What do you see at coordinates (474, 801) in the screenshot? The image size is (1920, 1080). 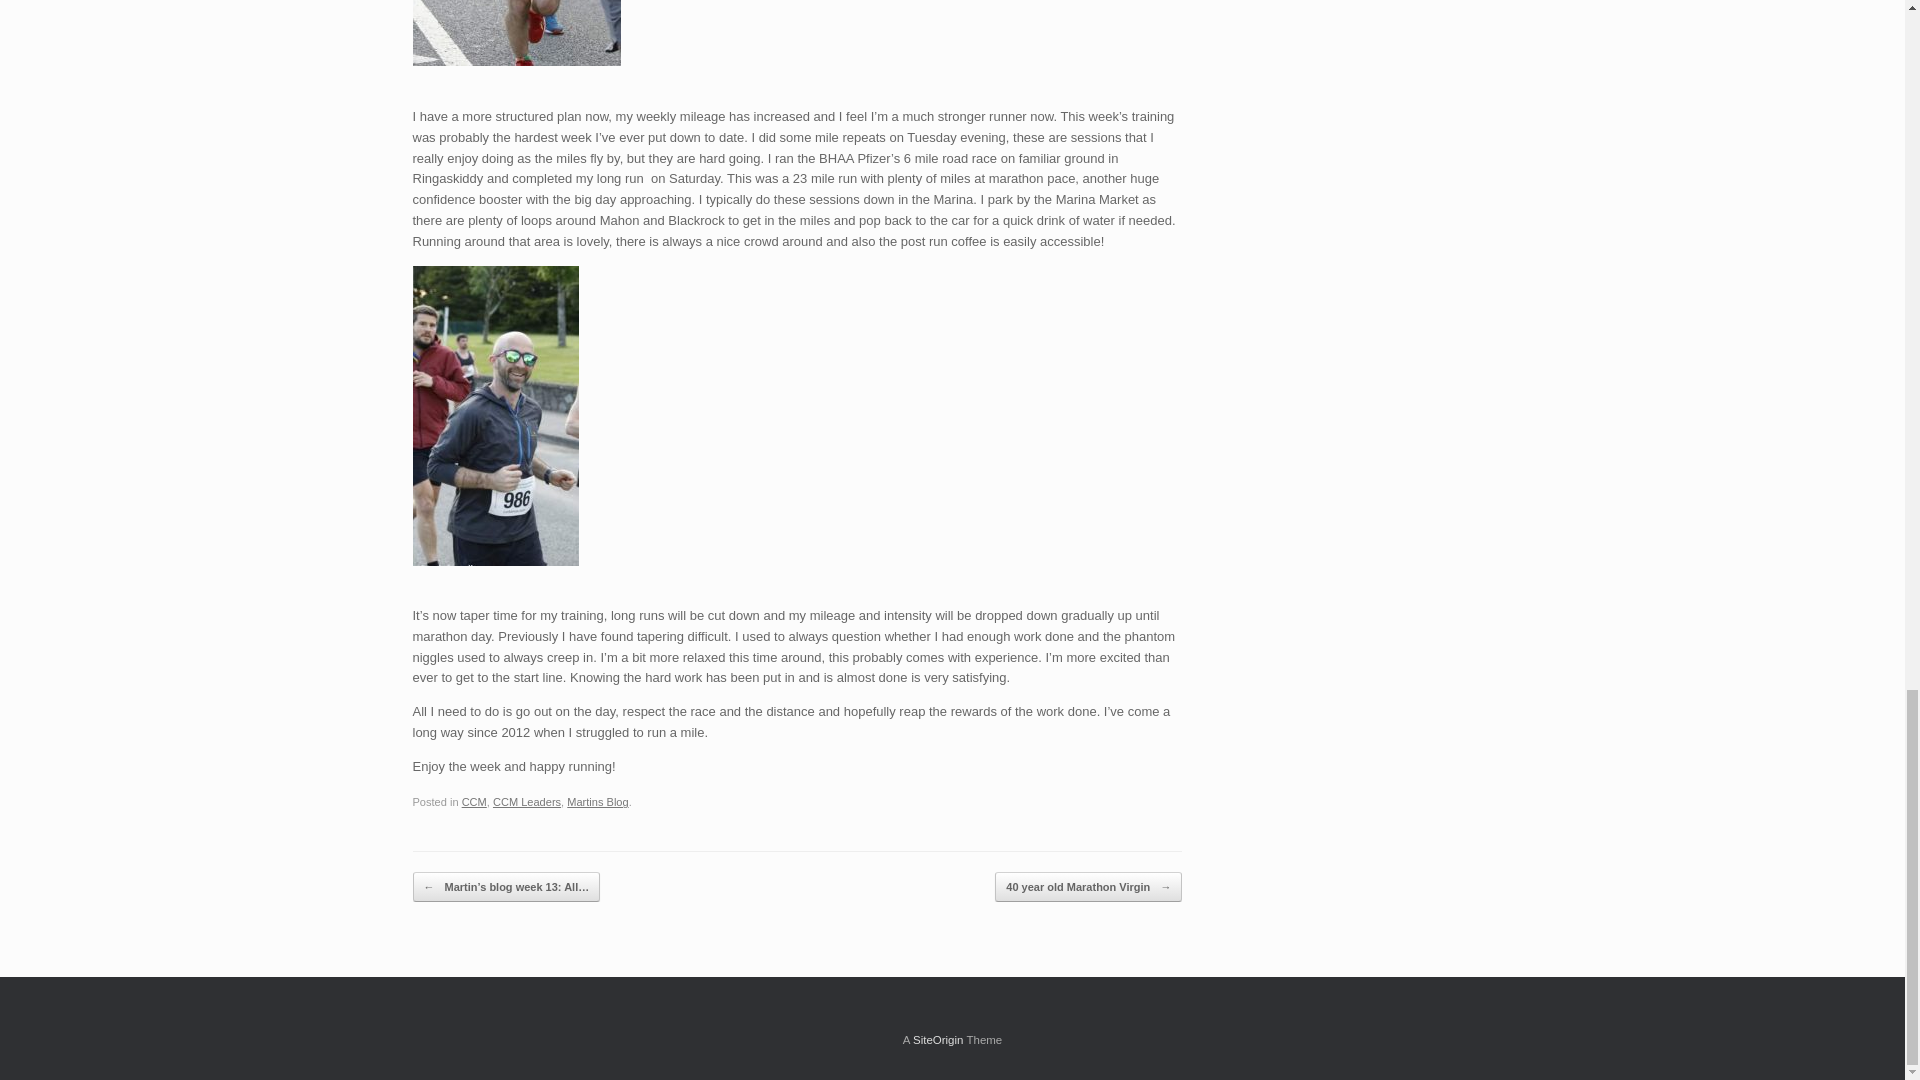 I see `CCM` at bounding box center [474, 801].